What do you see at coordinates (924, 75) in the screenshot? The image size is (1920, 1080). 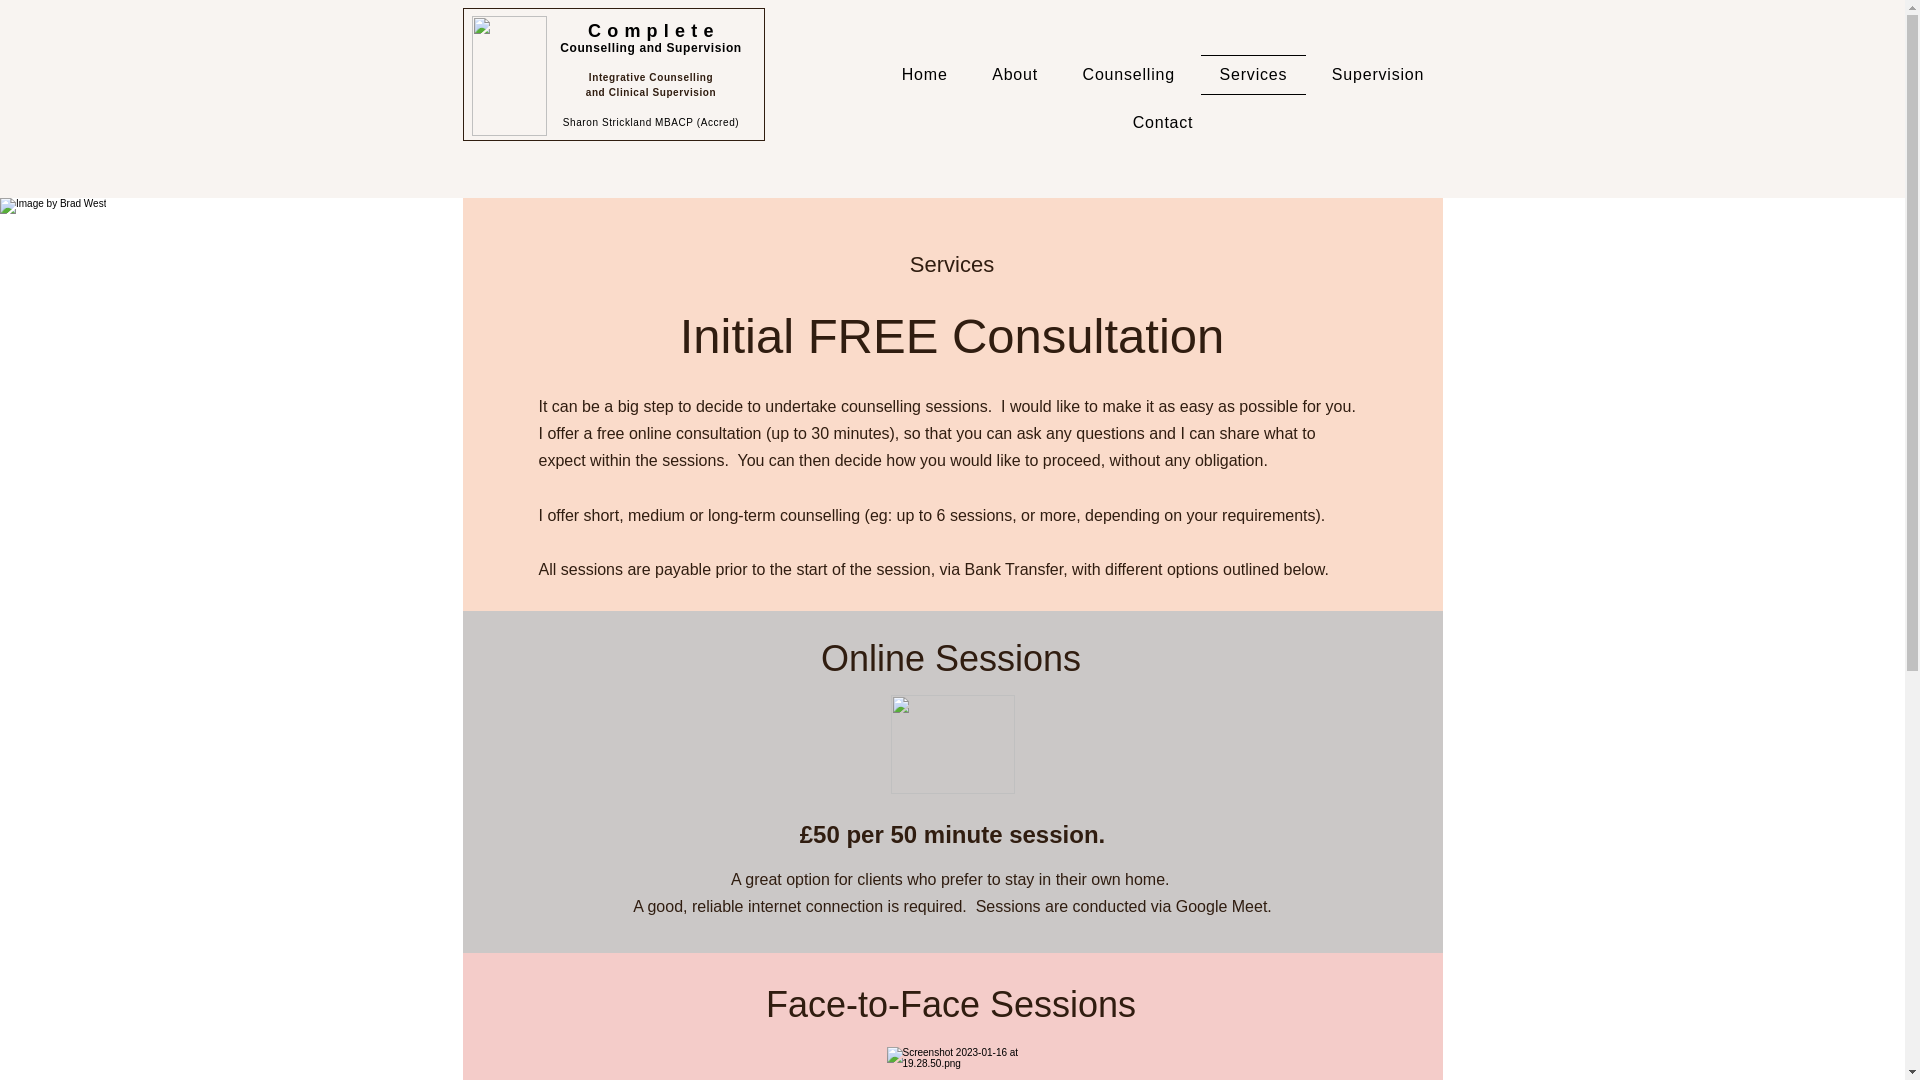 I see `Home` at bounding box center [924, 75].